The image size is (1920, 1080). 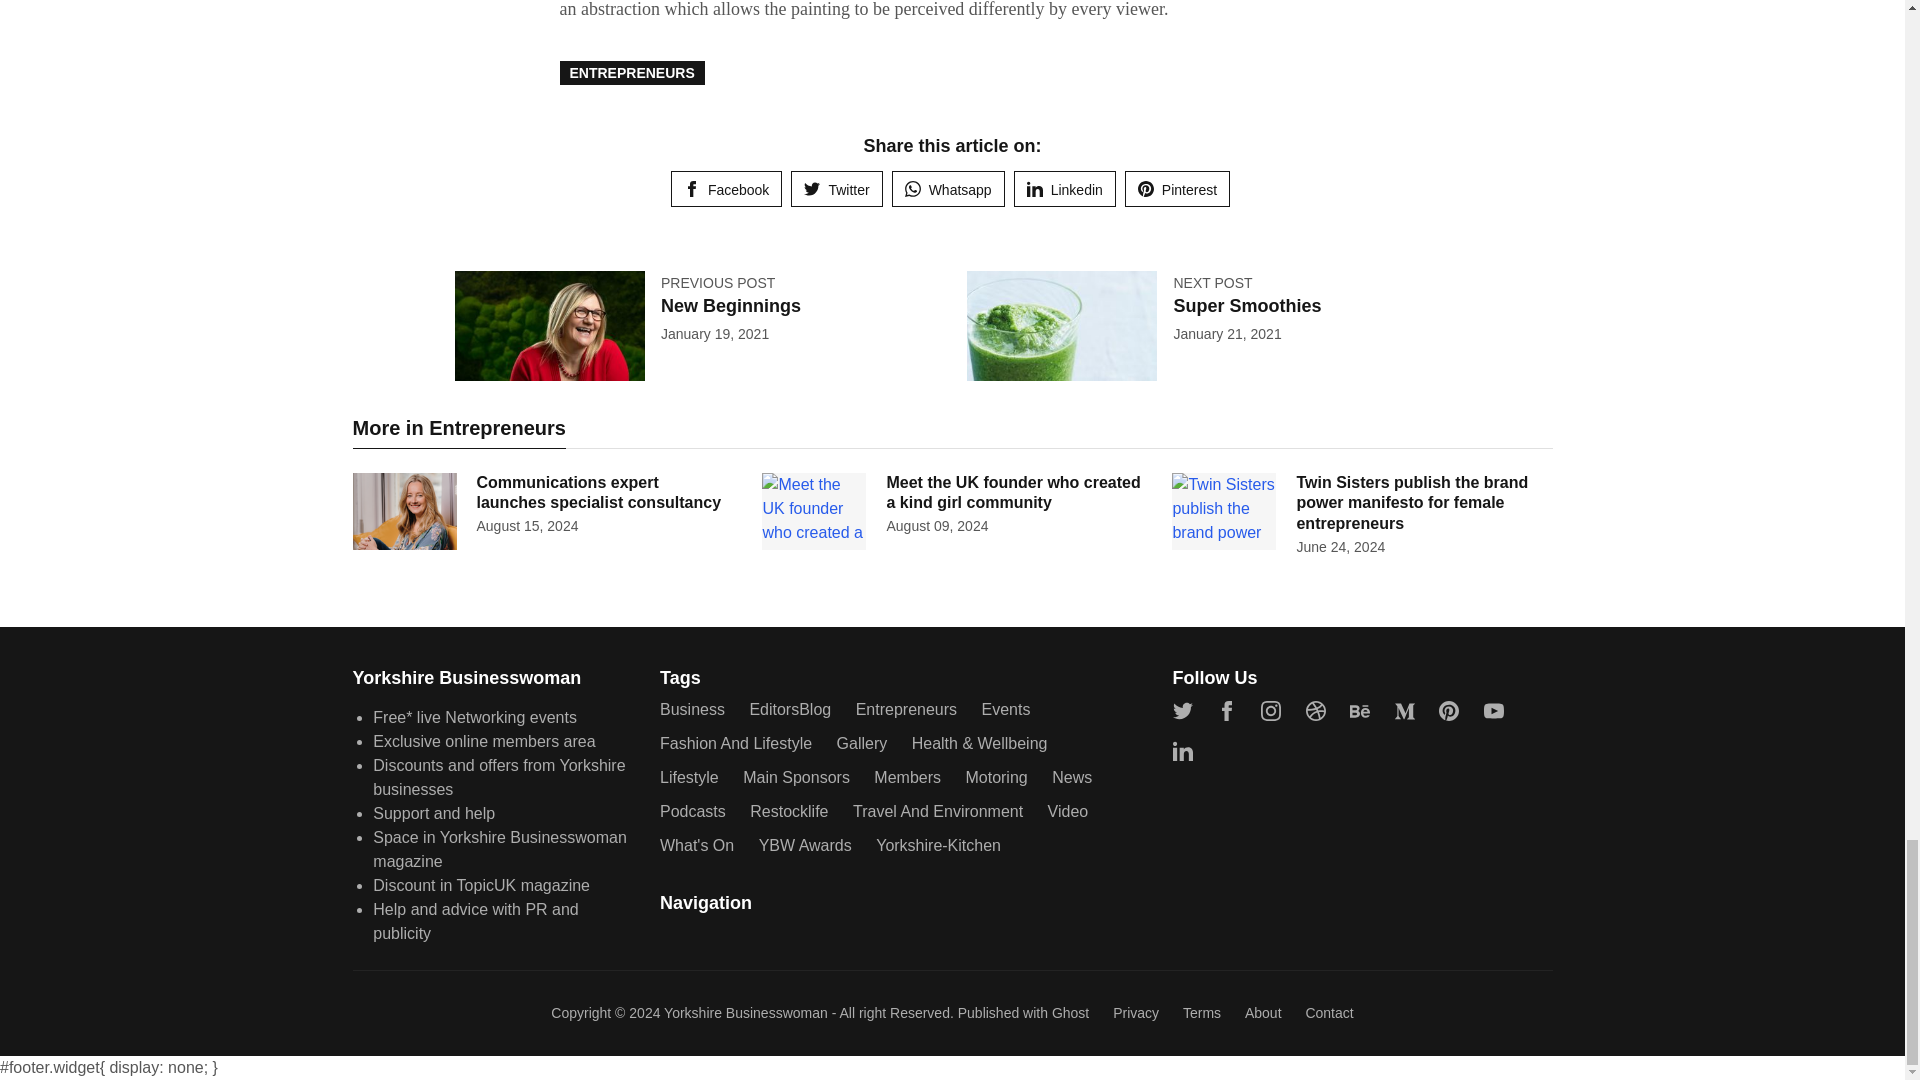 What do you see at coordinates (836, 188) in the screenshot?
I see `Share on Twitter` at bounding box center [836, 188].